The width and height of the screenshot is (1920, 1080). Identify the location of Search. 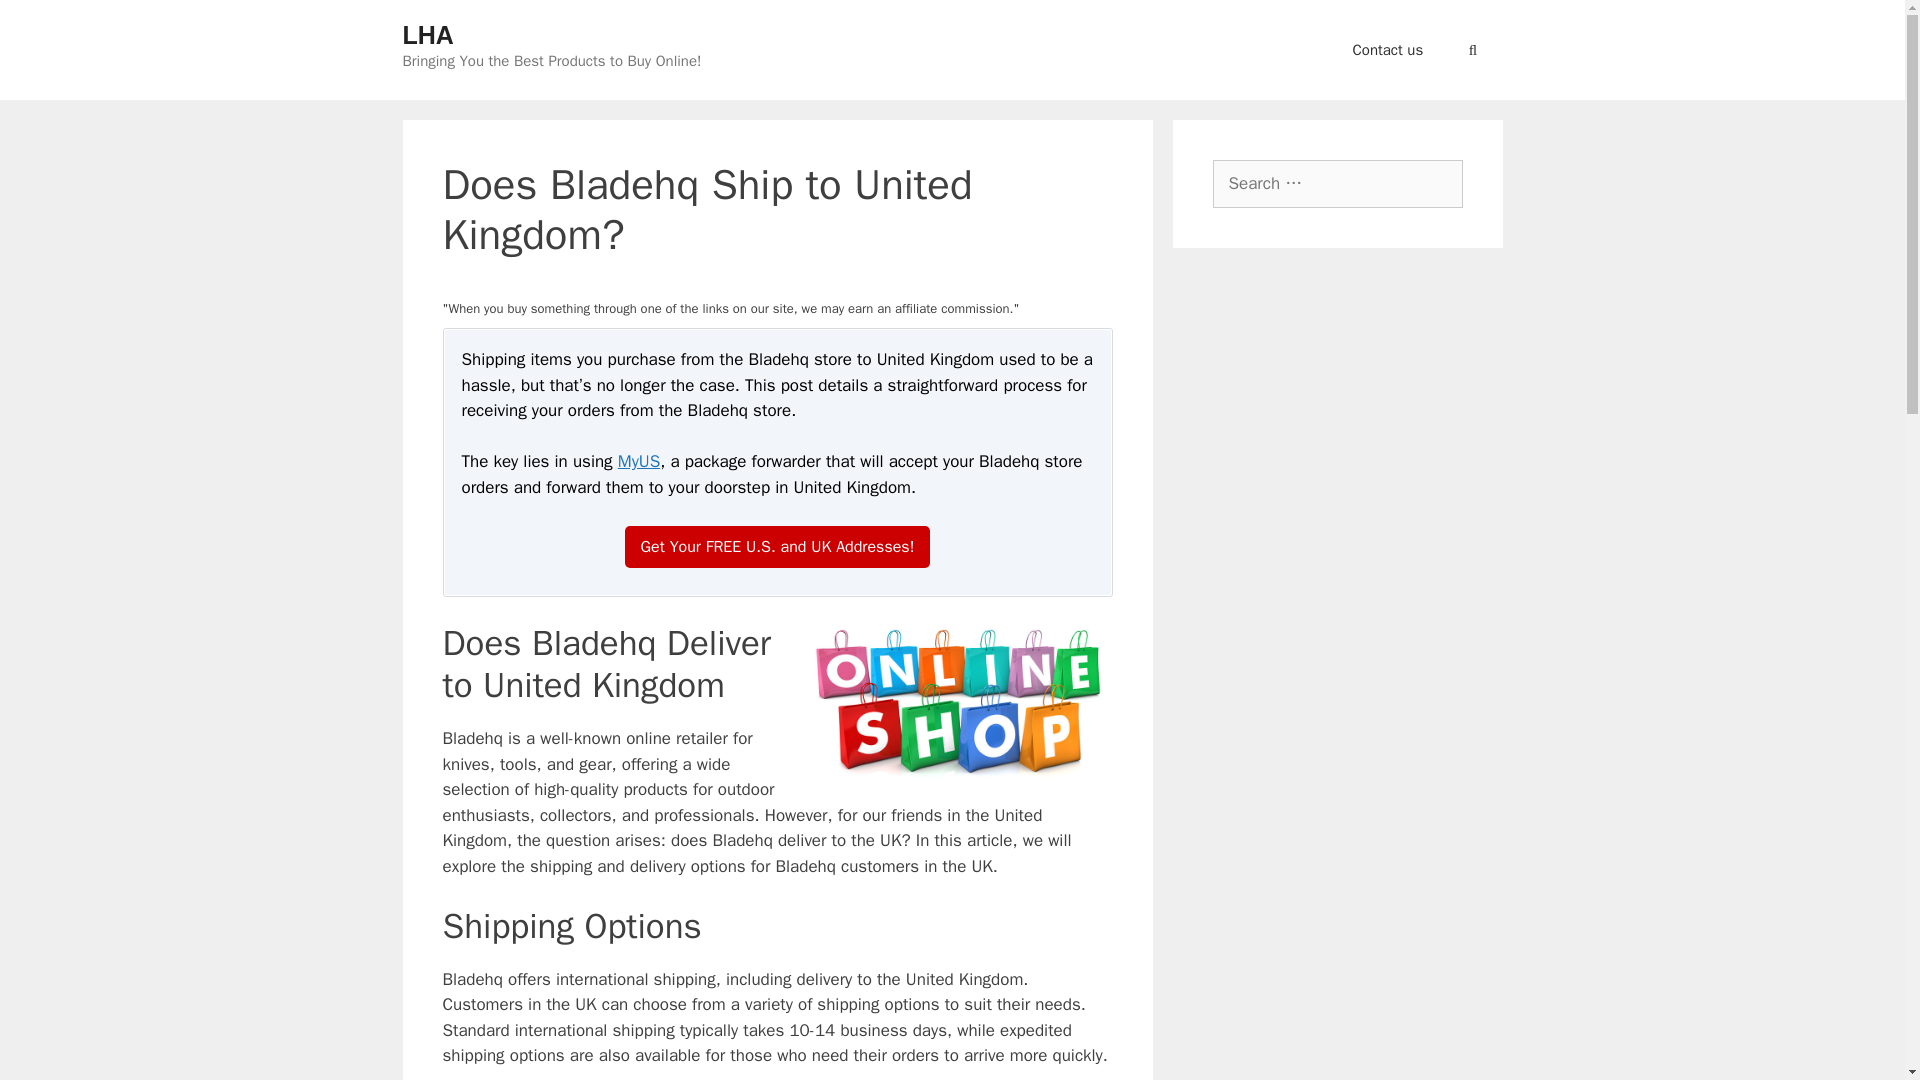
(44, 21).